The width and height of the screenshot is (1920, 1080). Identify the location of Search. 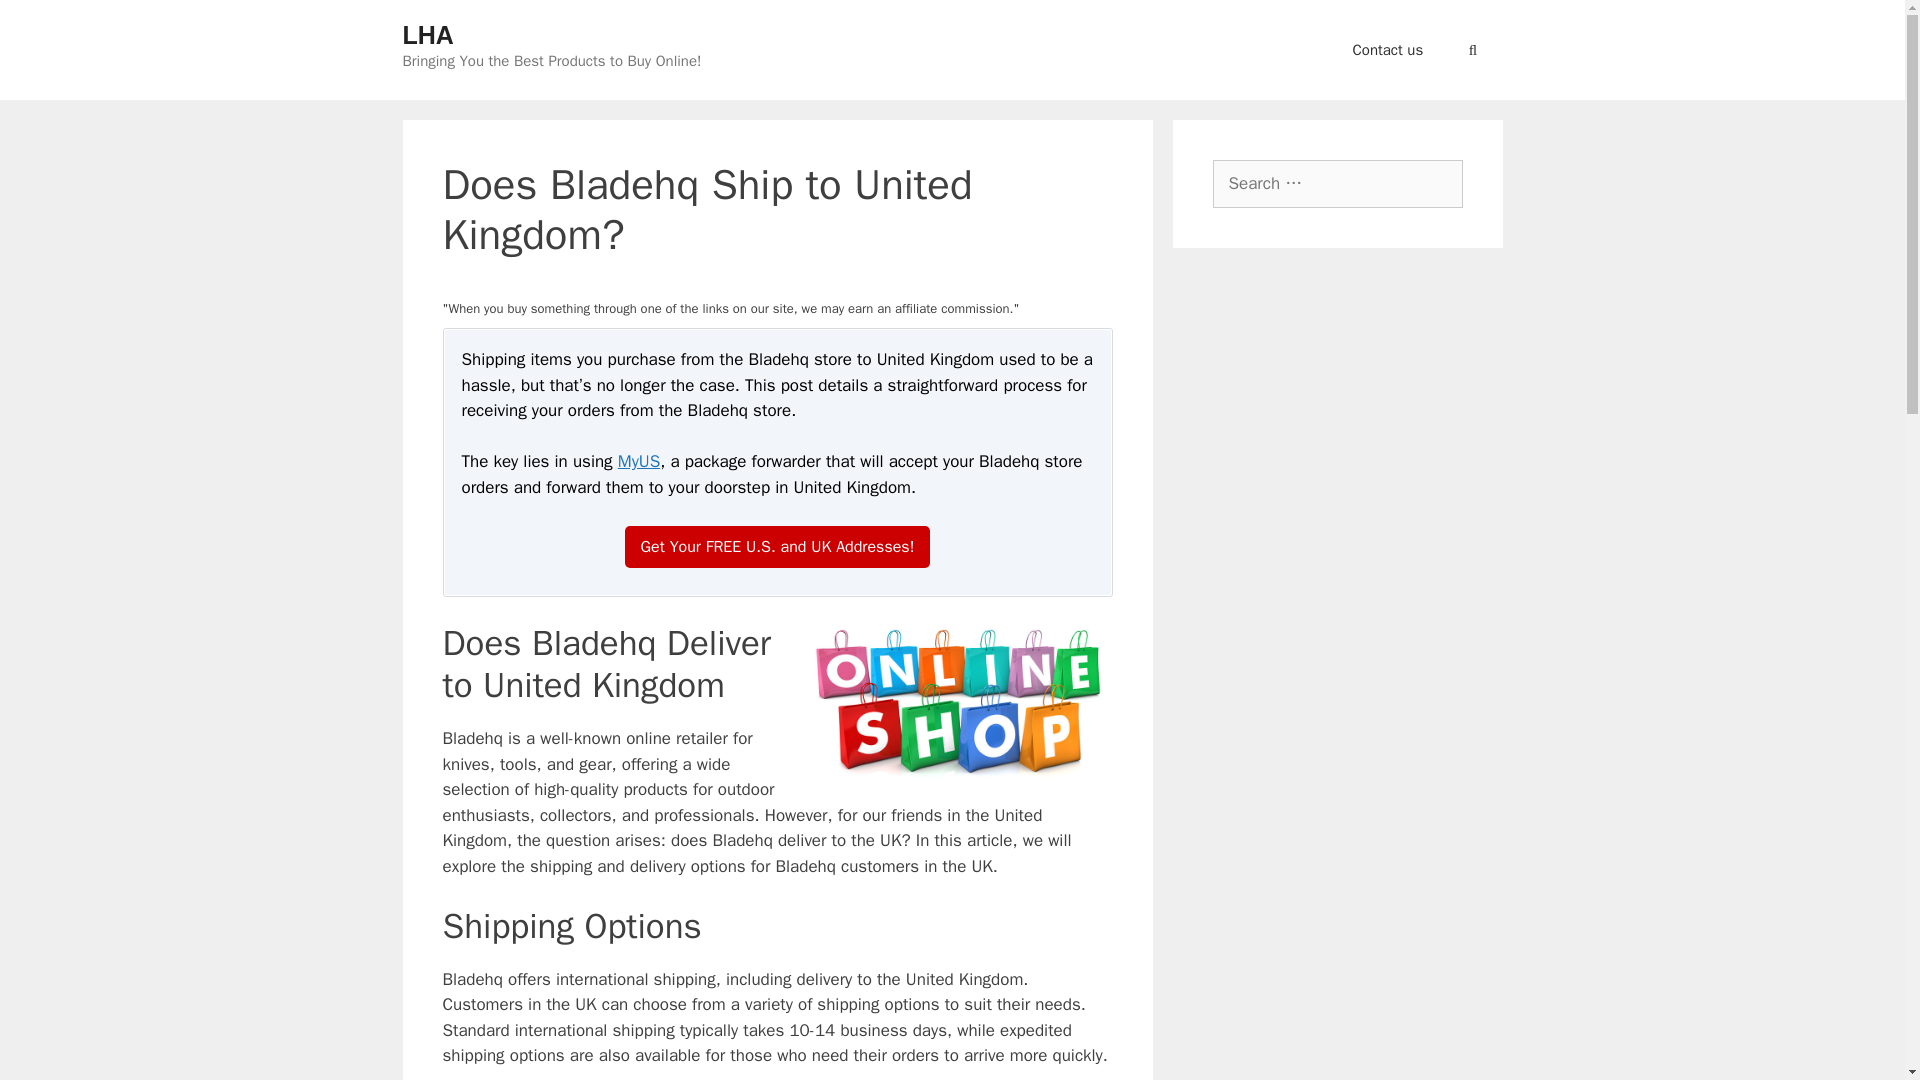
(44, 21).